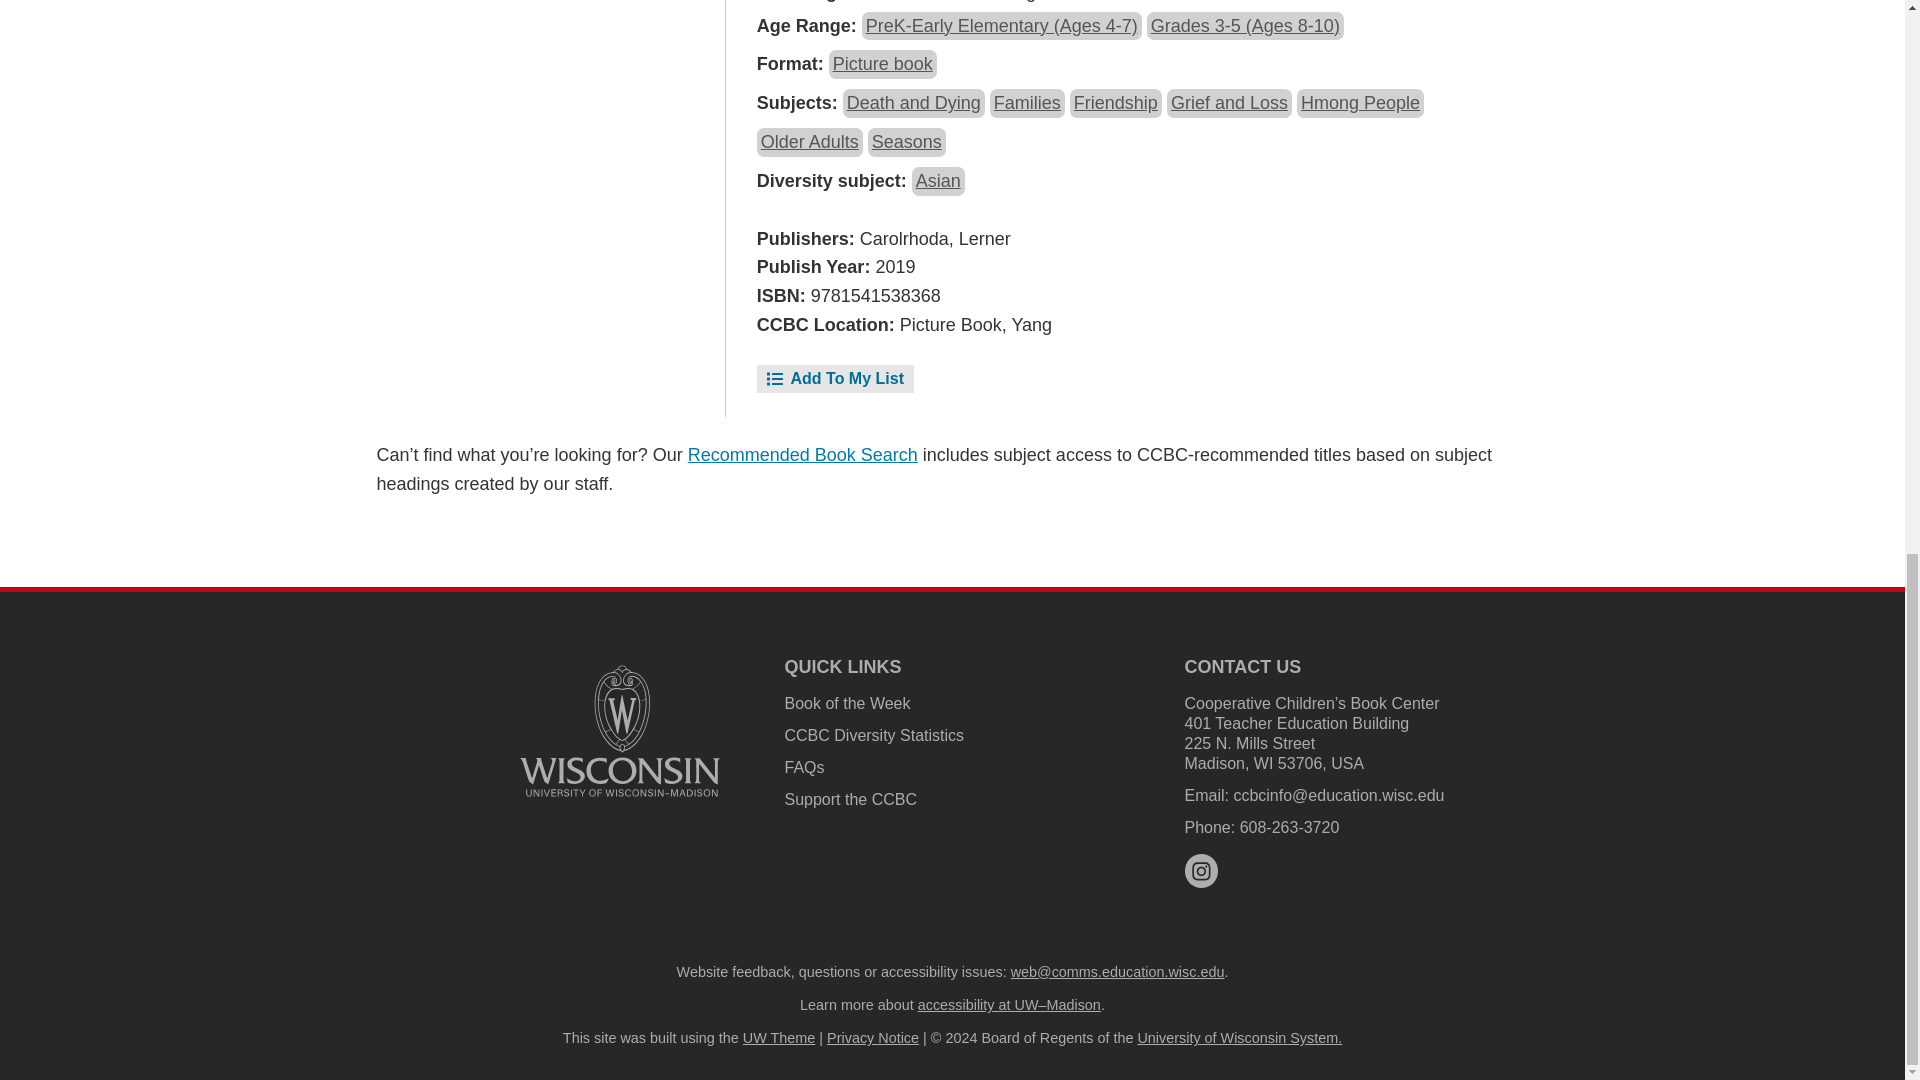  I want to click on instagram, so click(1200, 870).